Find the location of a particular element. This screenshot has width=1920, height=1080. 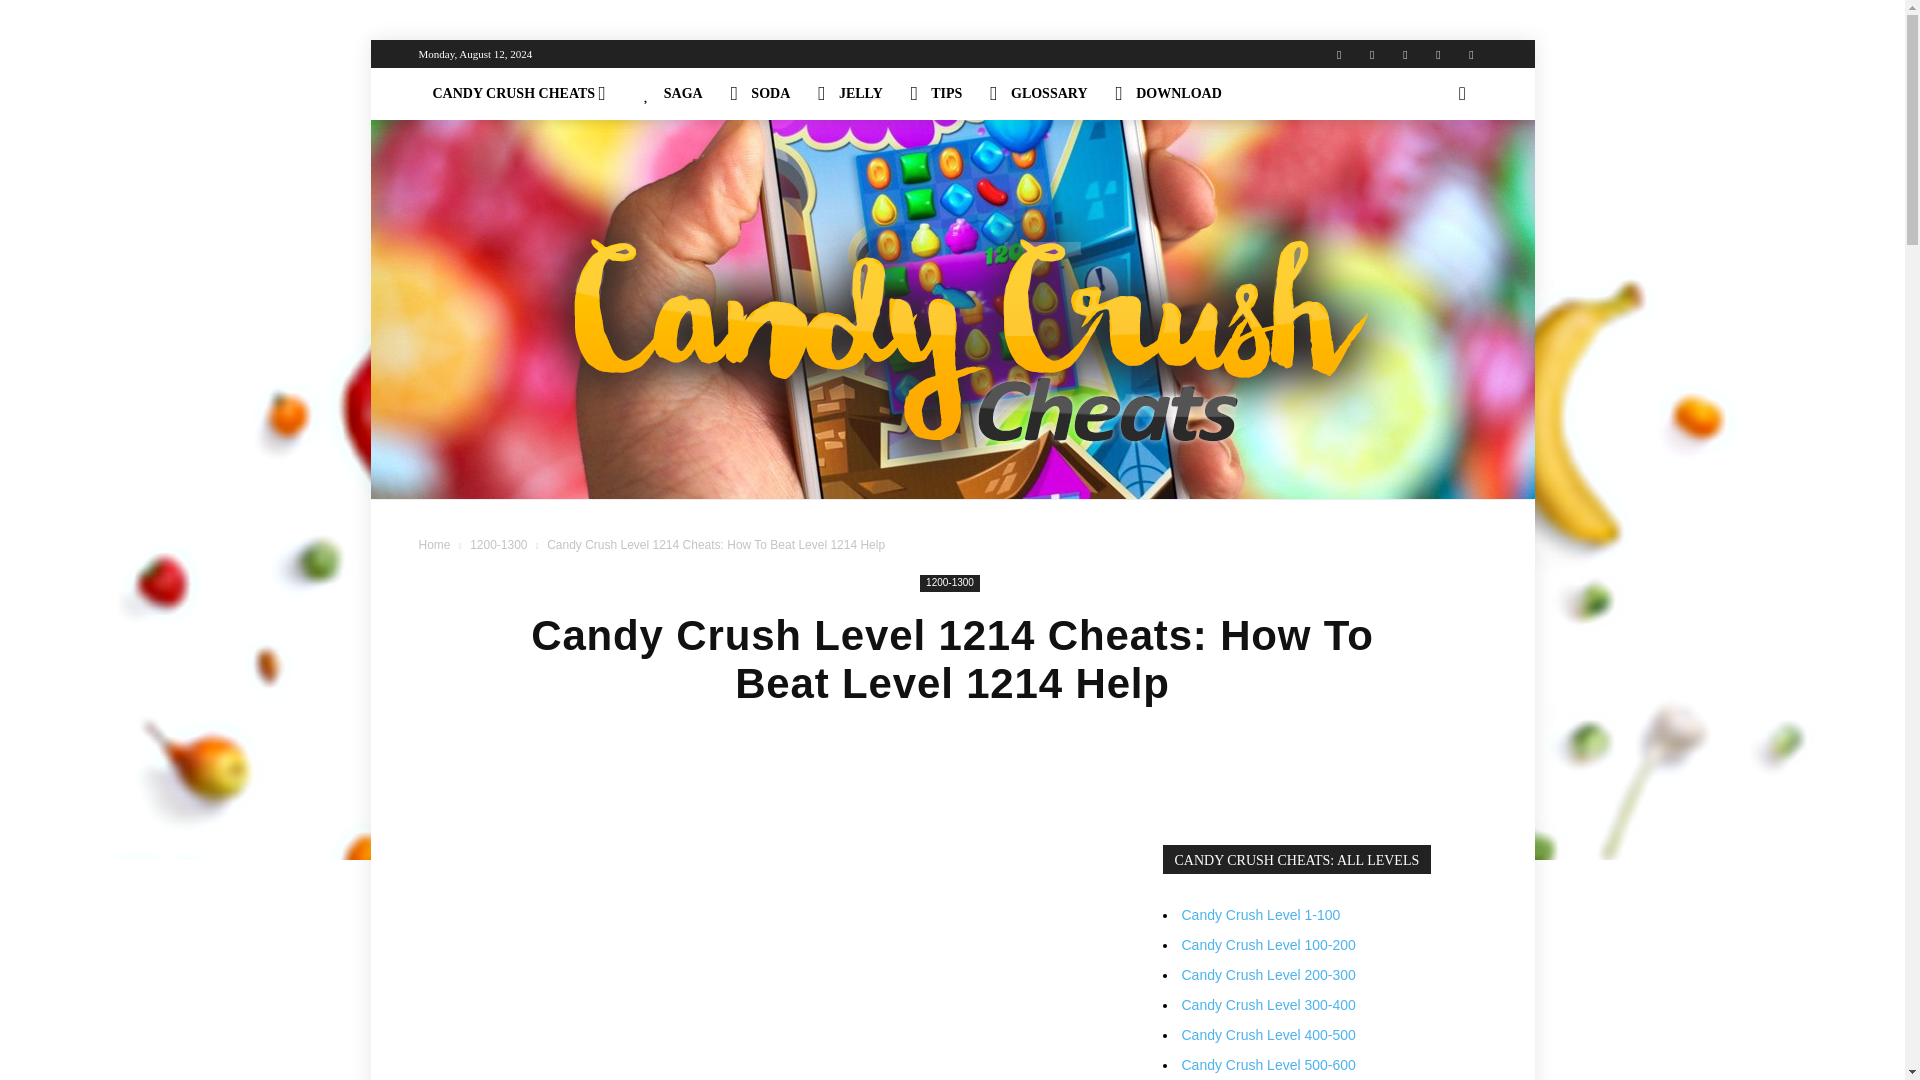

JELLY is located at coordinates (850, 94).